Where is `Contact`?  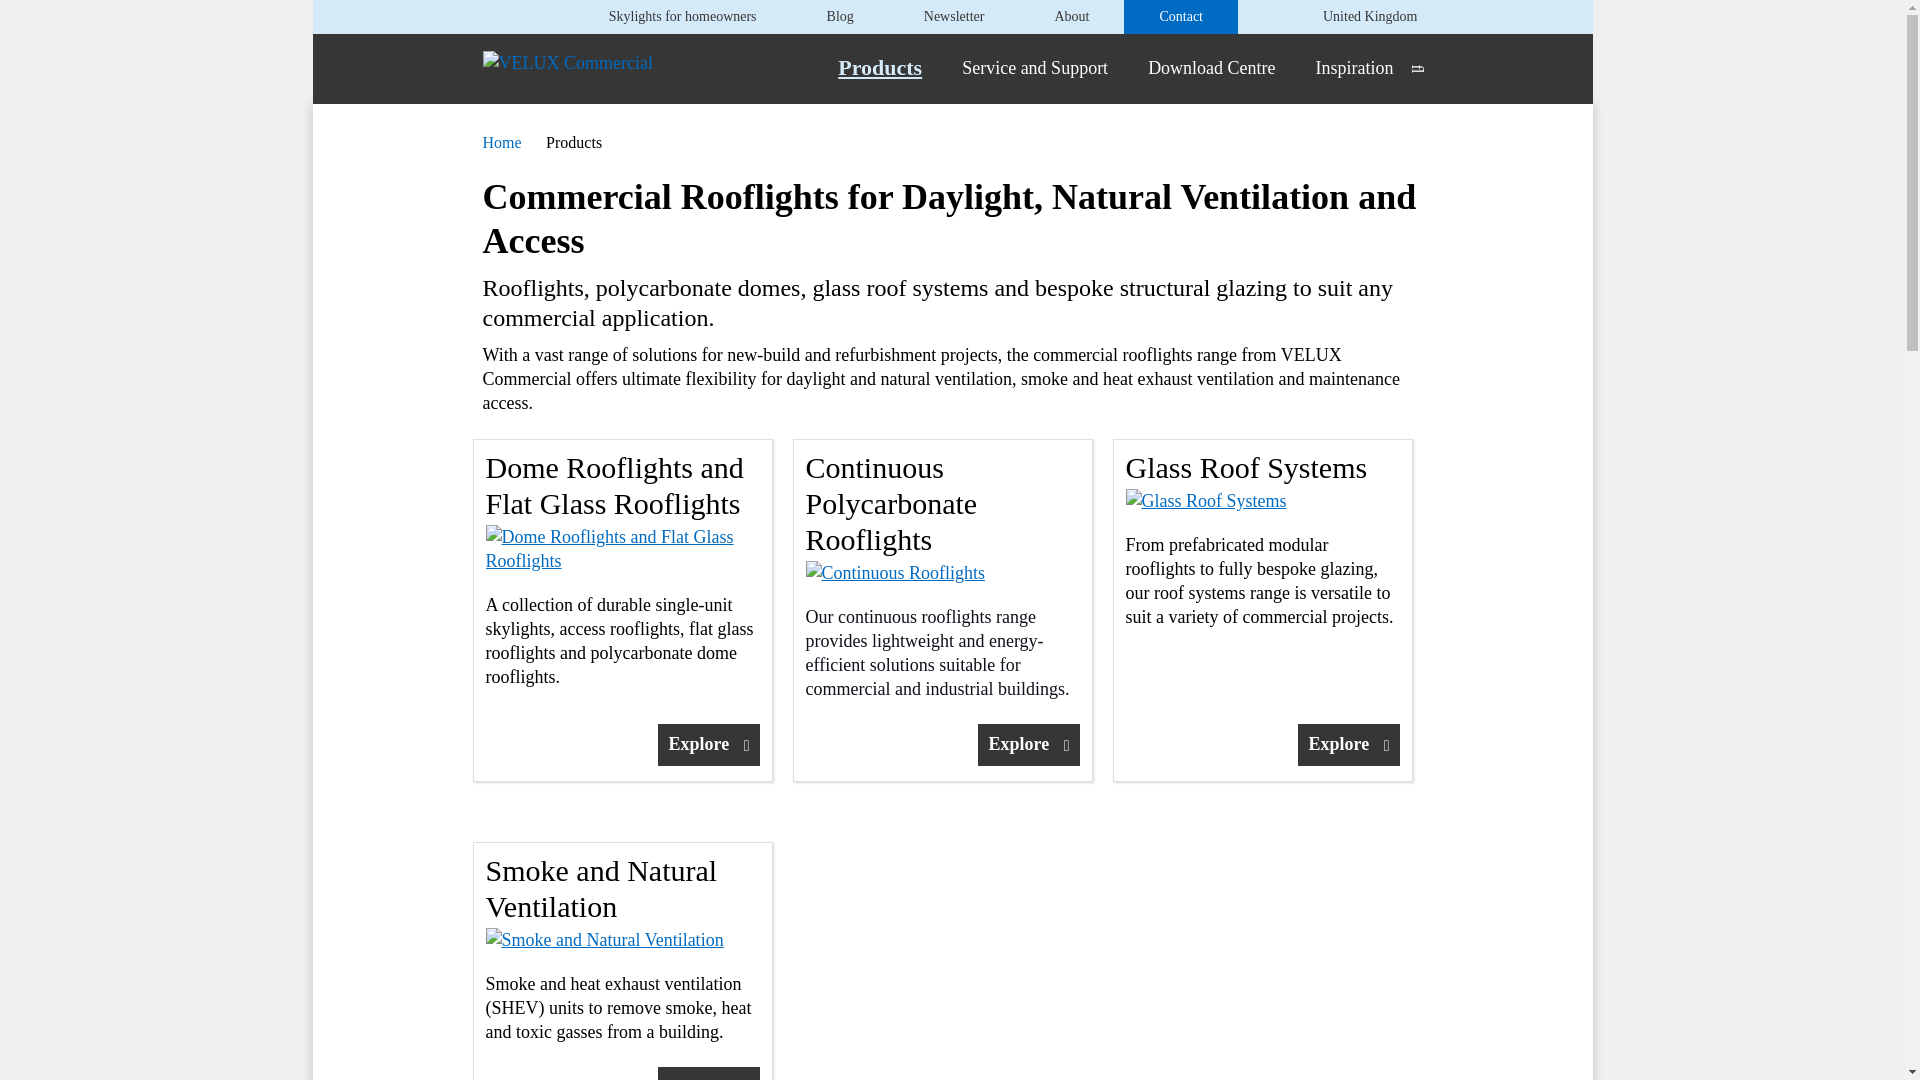
Contact is located at coordinates (1181, 16).